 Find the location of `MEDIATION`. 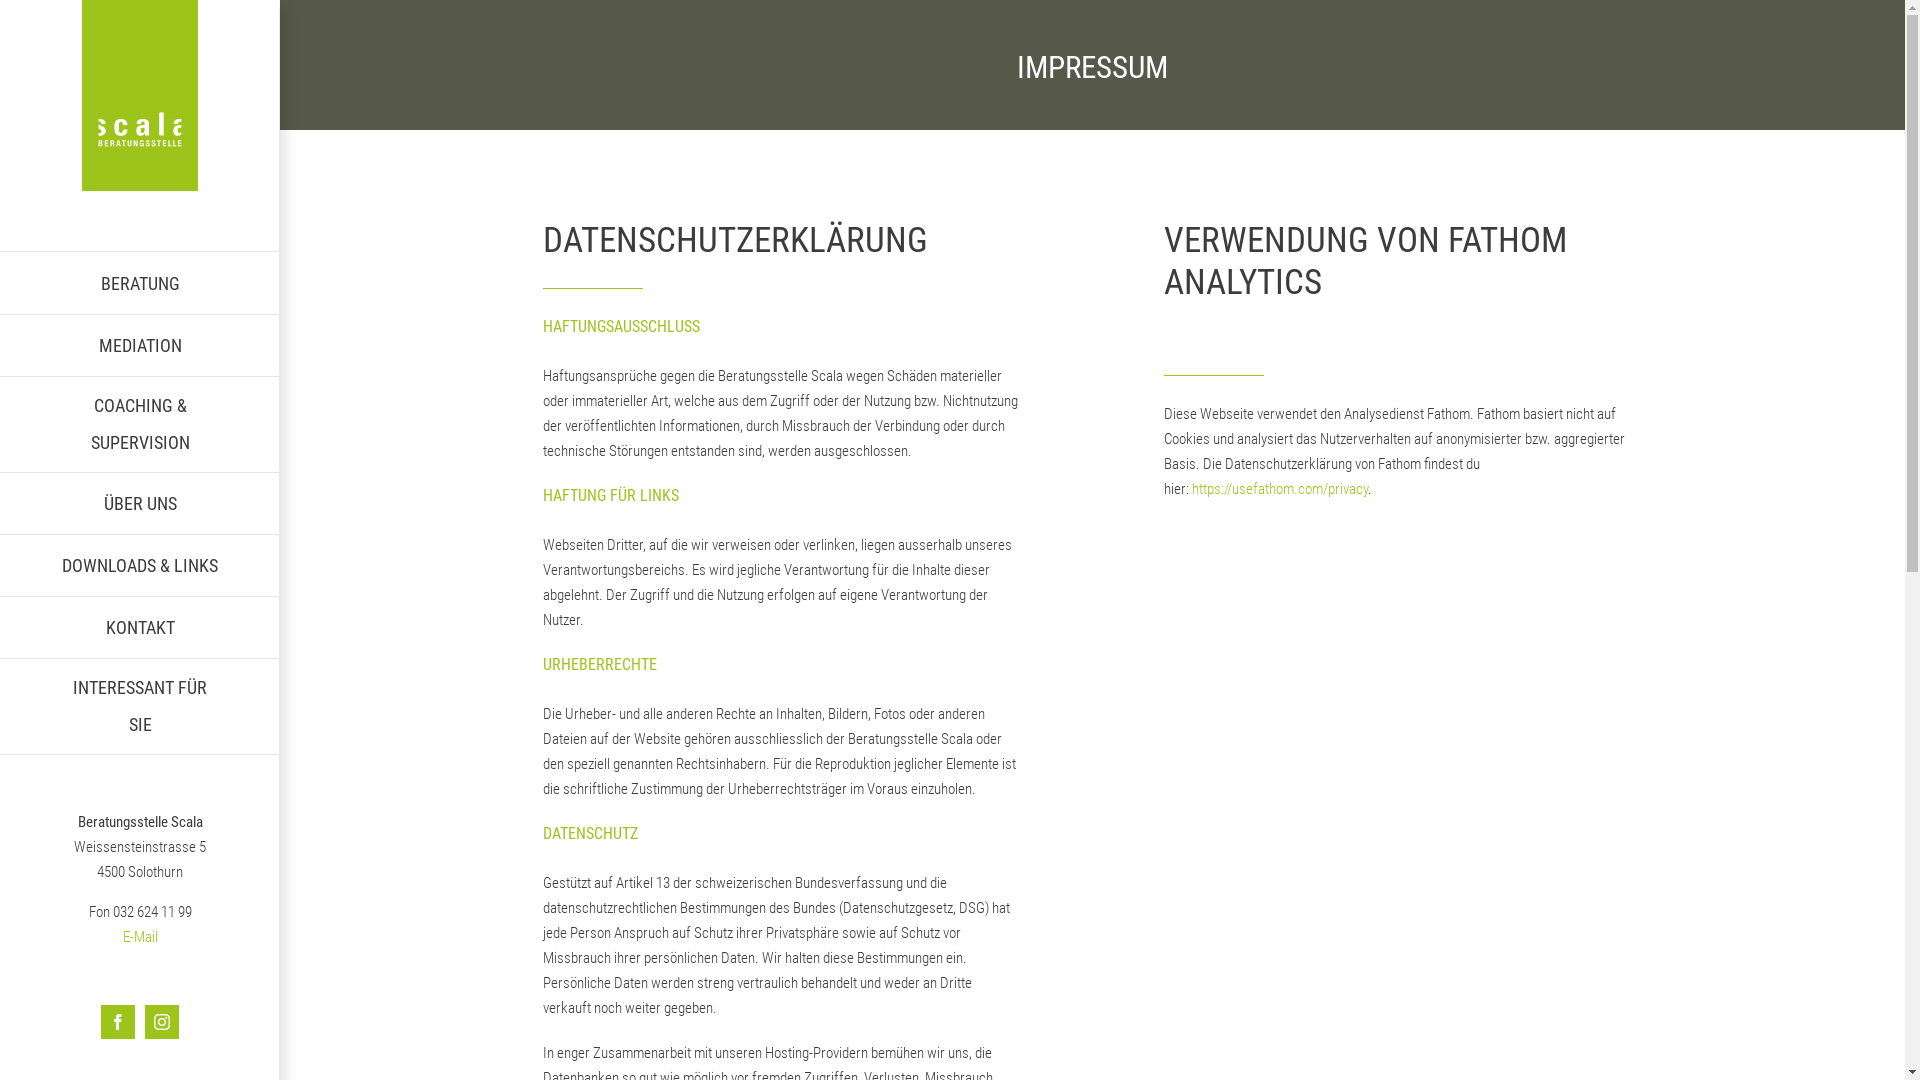

MEDIATION is located at coordinates (140, 346).